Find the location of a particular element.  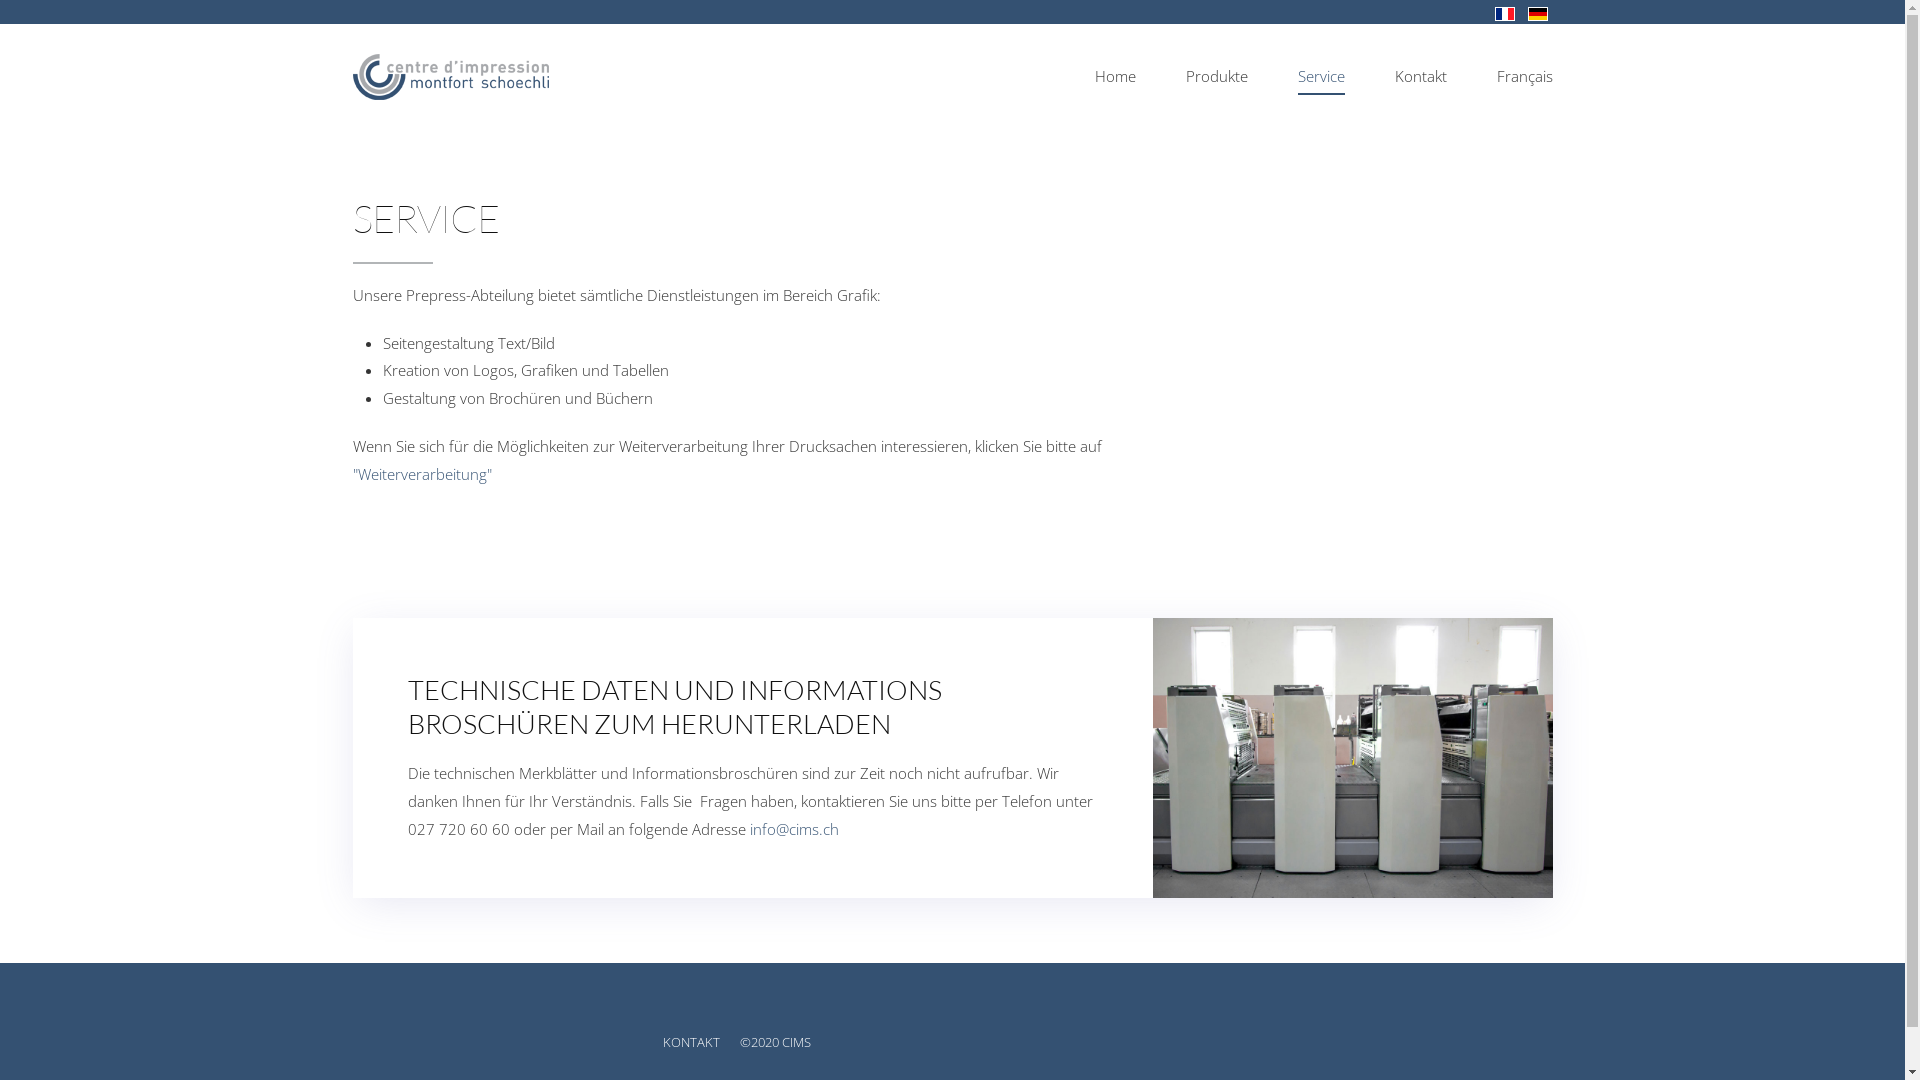

info@cims.ch is located at coordinates (794, 829).